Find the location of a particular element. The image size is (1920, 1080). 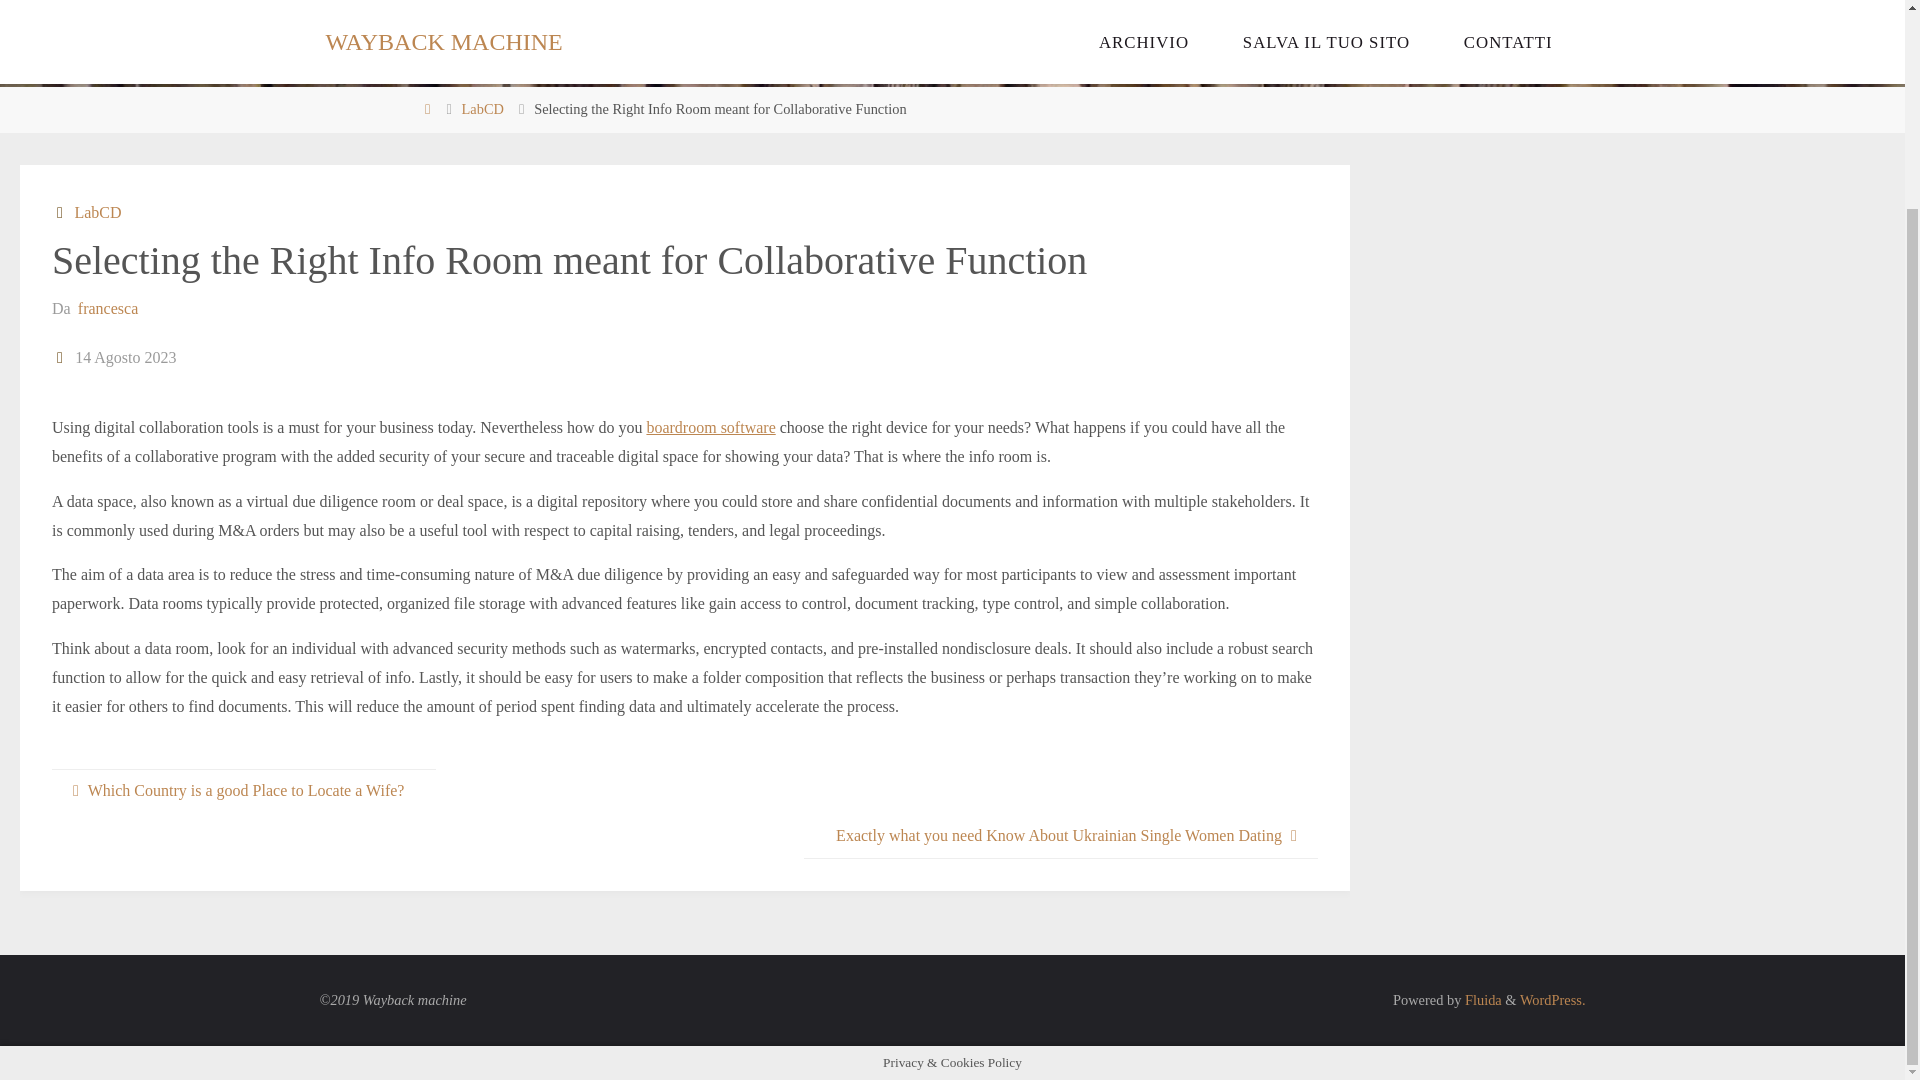

WordPress. is located at coordinates (1552, 1000).